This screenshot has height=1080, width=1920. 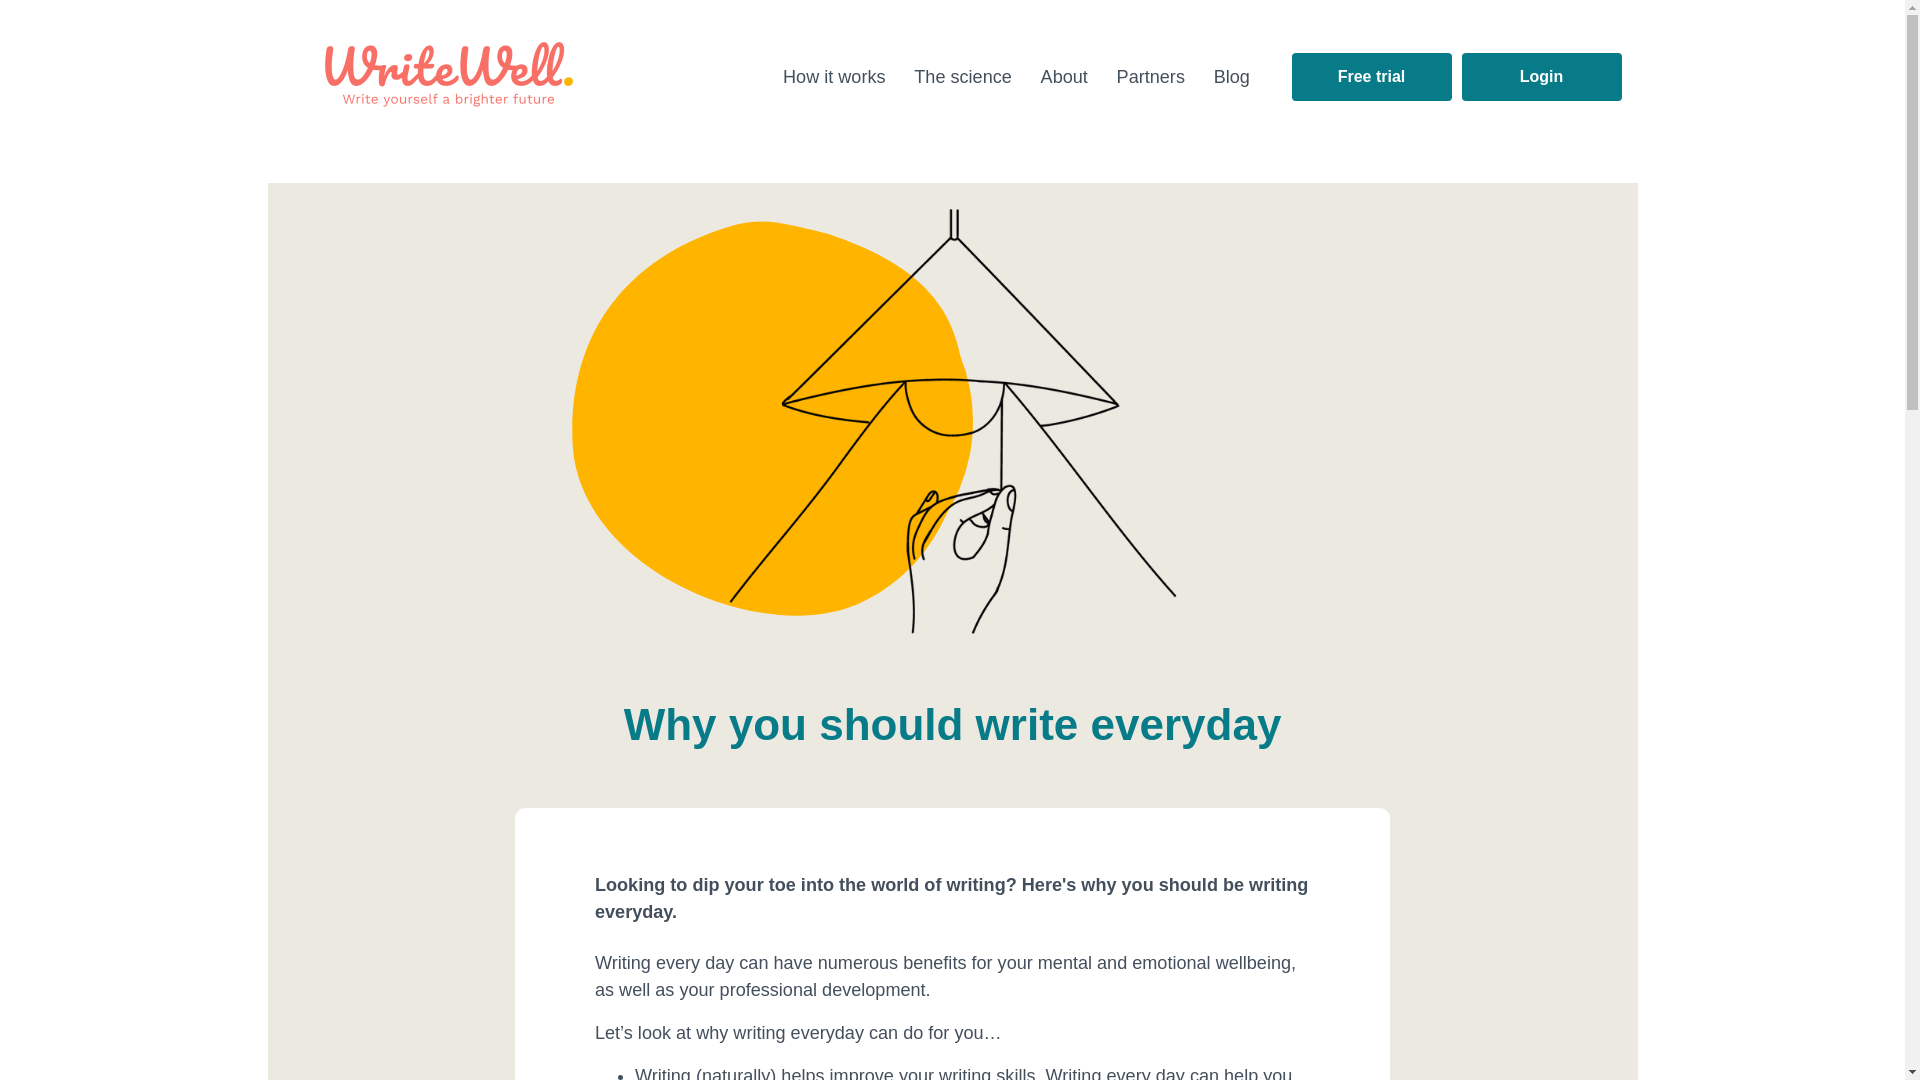 I want to click on Login, so click(x=1542, y=76).